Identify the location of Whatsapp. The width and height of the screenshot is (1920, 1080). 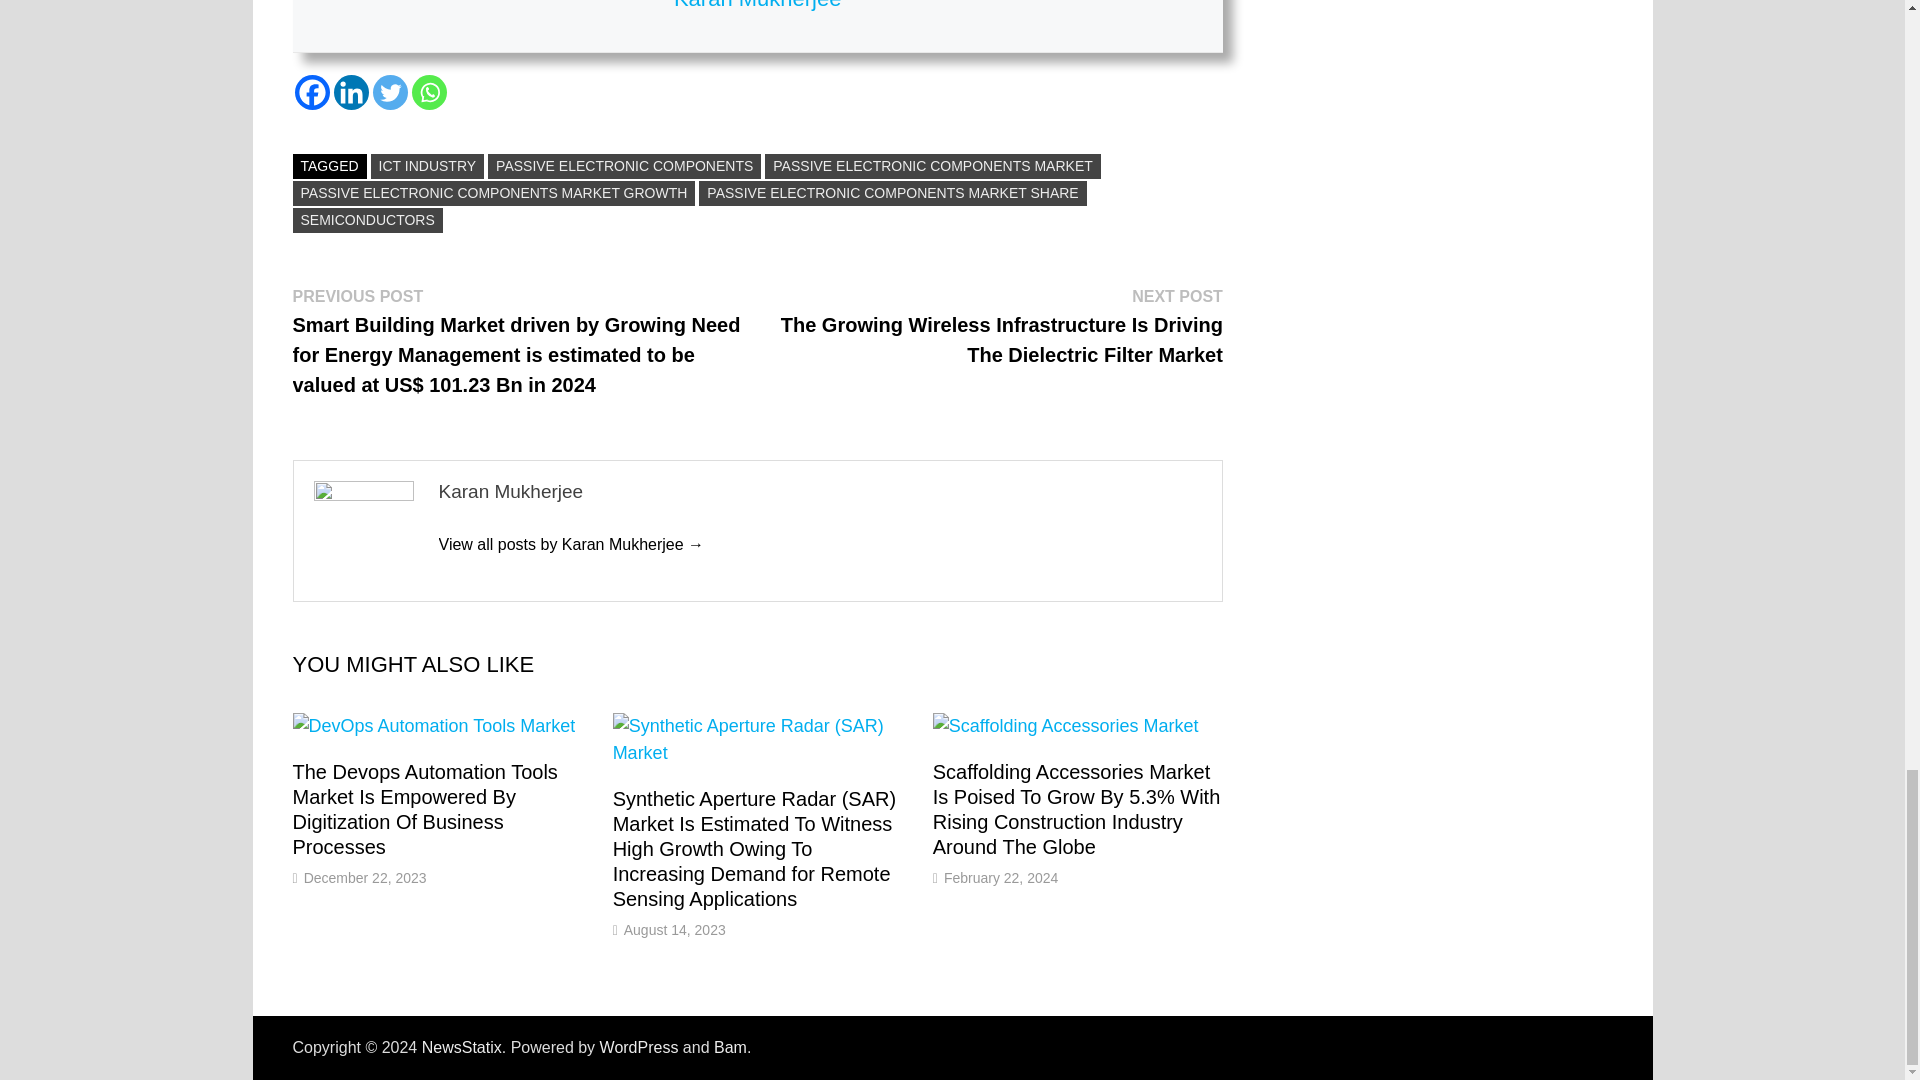
(430, 92).